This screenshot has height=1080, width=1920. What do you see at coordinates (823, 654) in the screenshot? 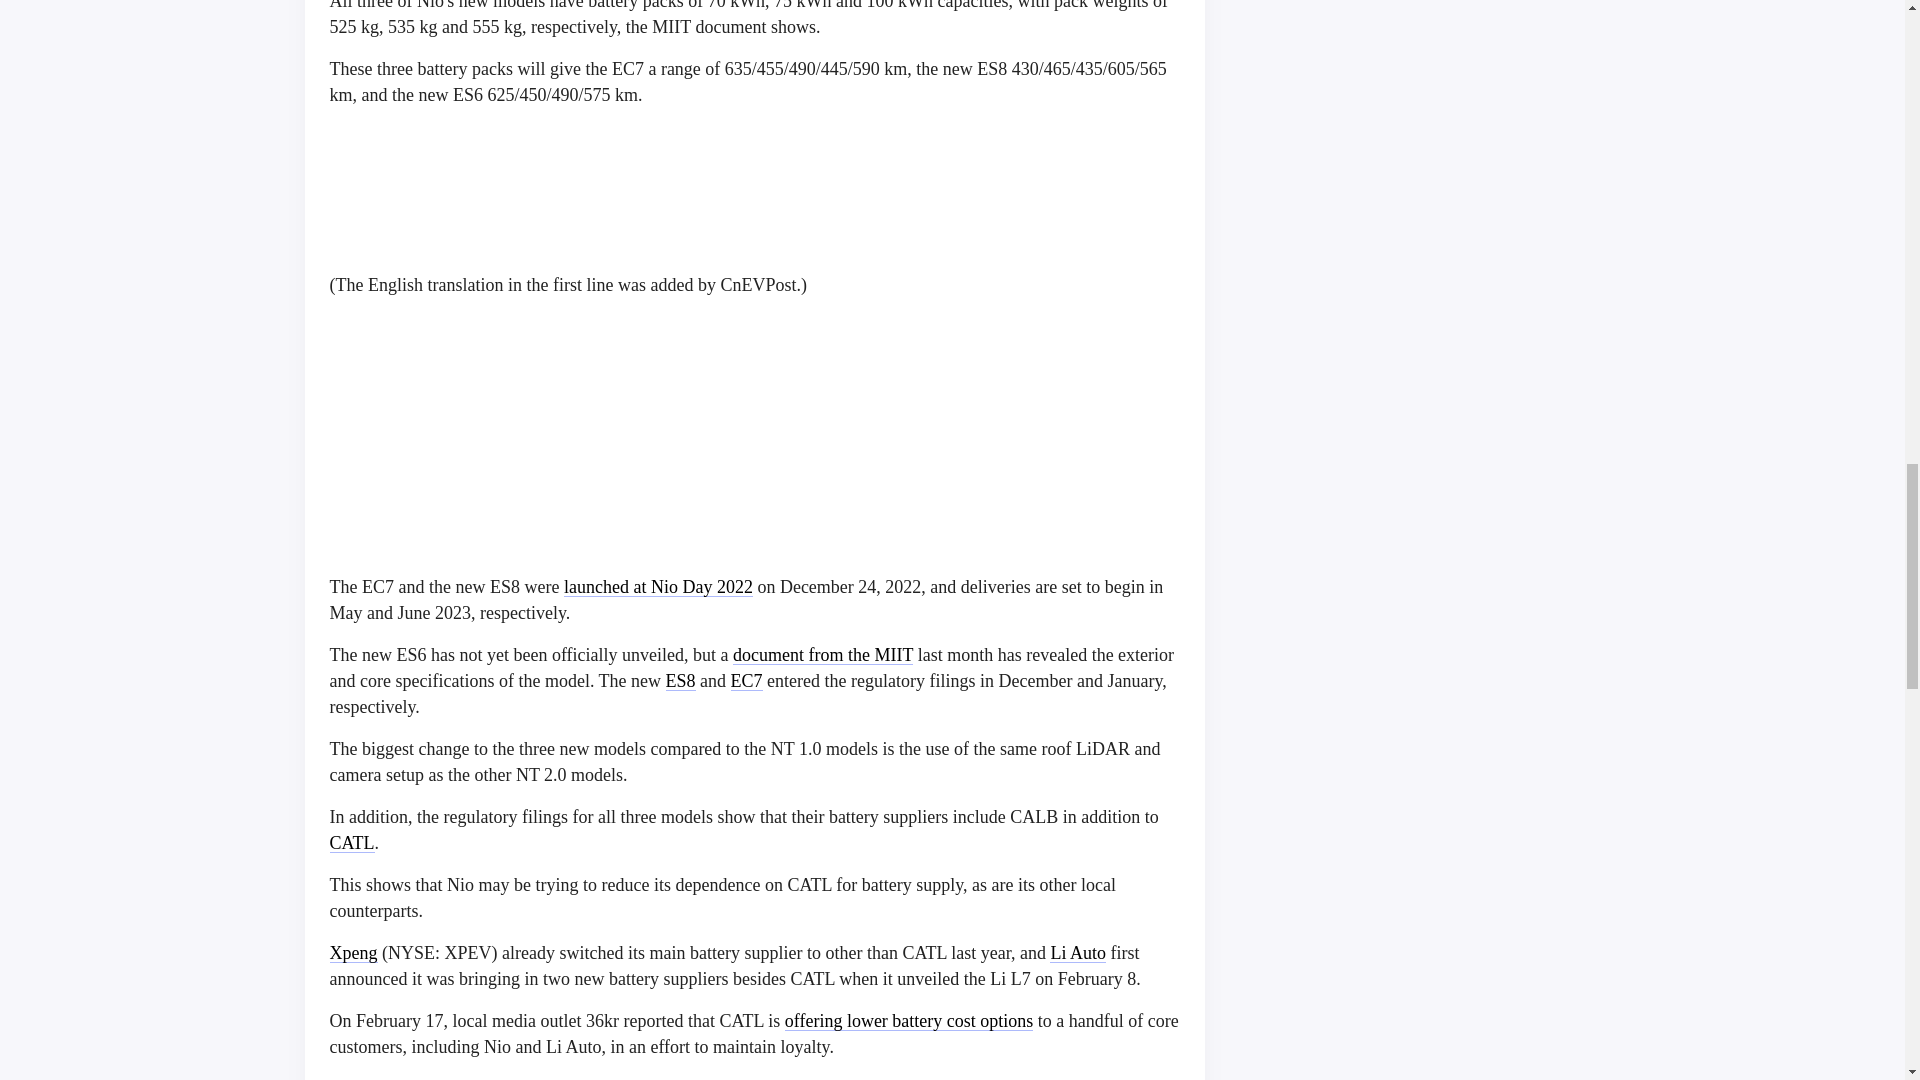
I see `document from the MIIT` at bounding box center [823, 654].